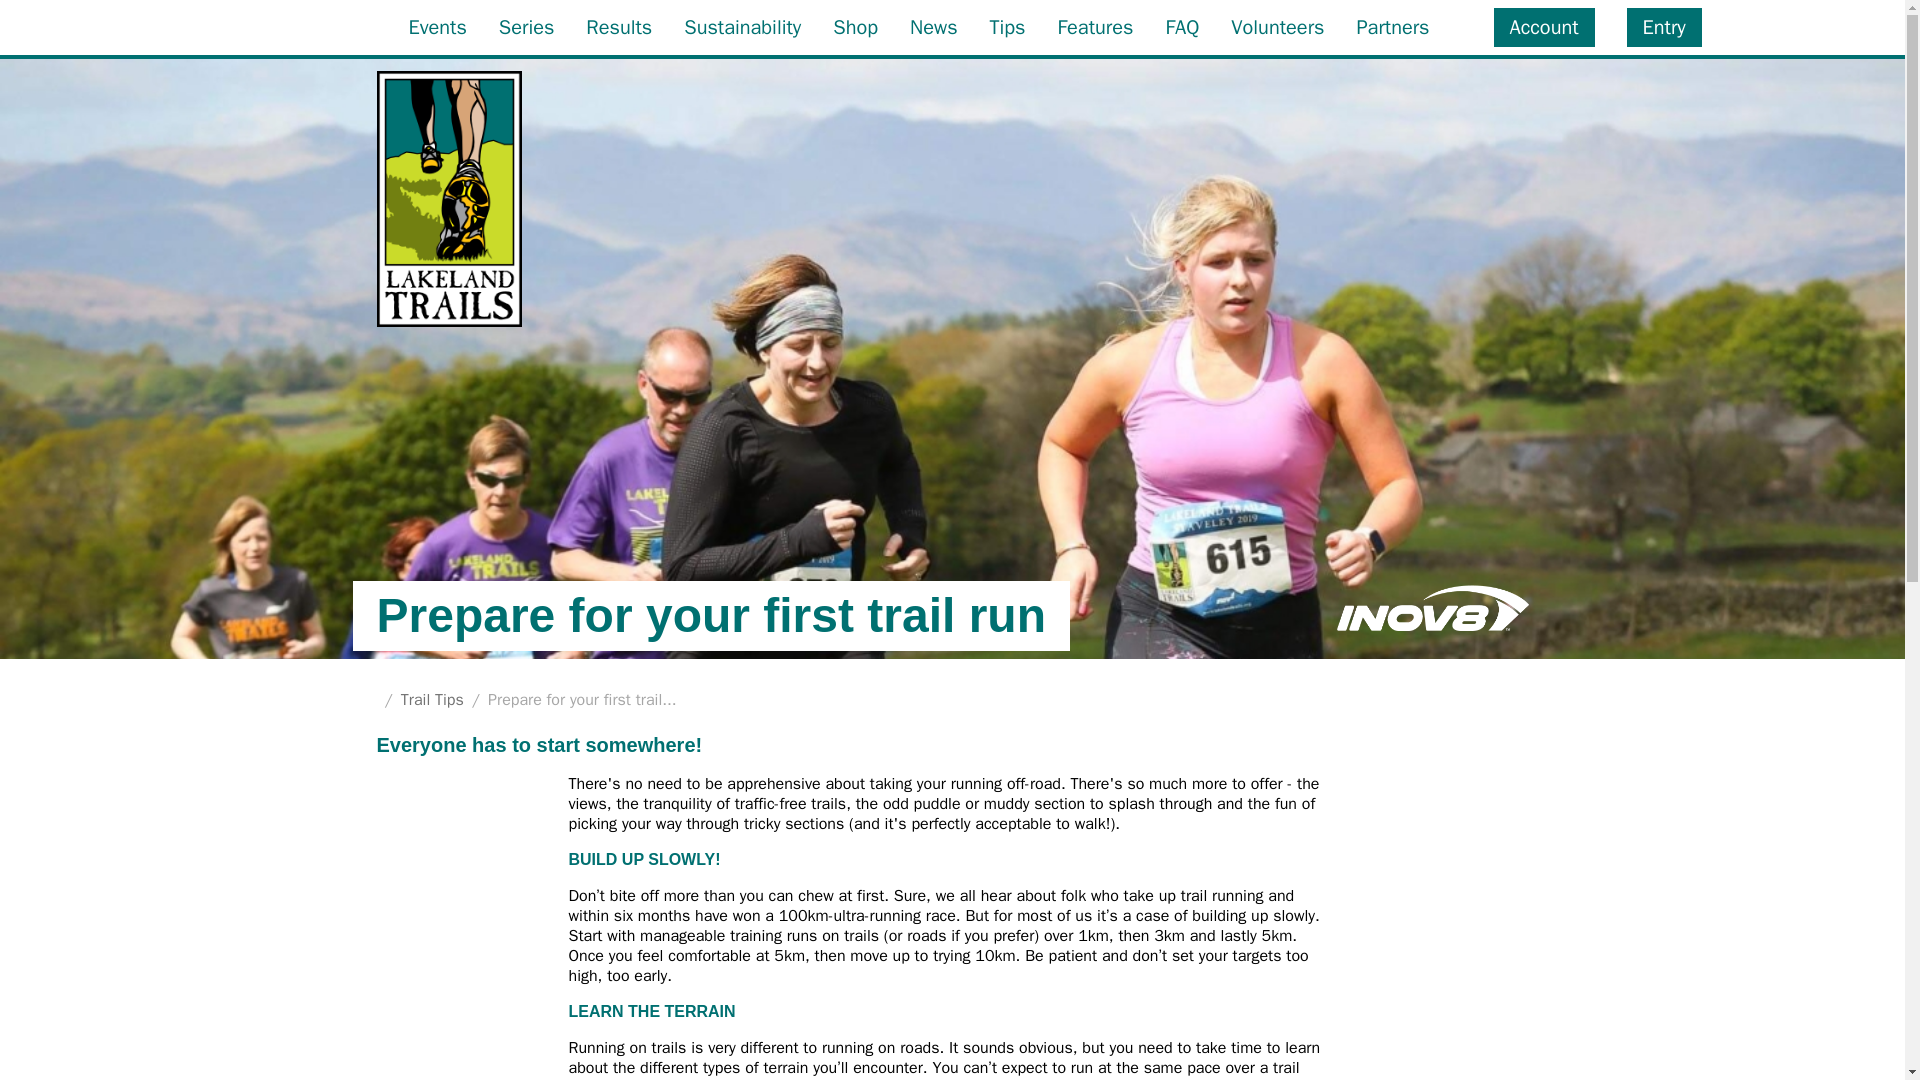 This screenshot has height=1080, width=1920. Describe the element at coordinates (1544, 27) in the screenshot. I see `Account` at that location.